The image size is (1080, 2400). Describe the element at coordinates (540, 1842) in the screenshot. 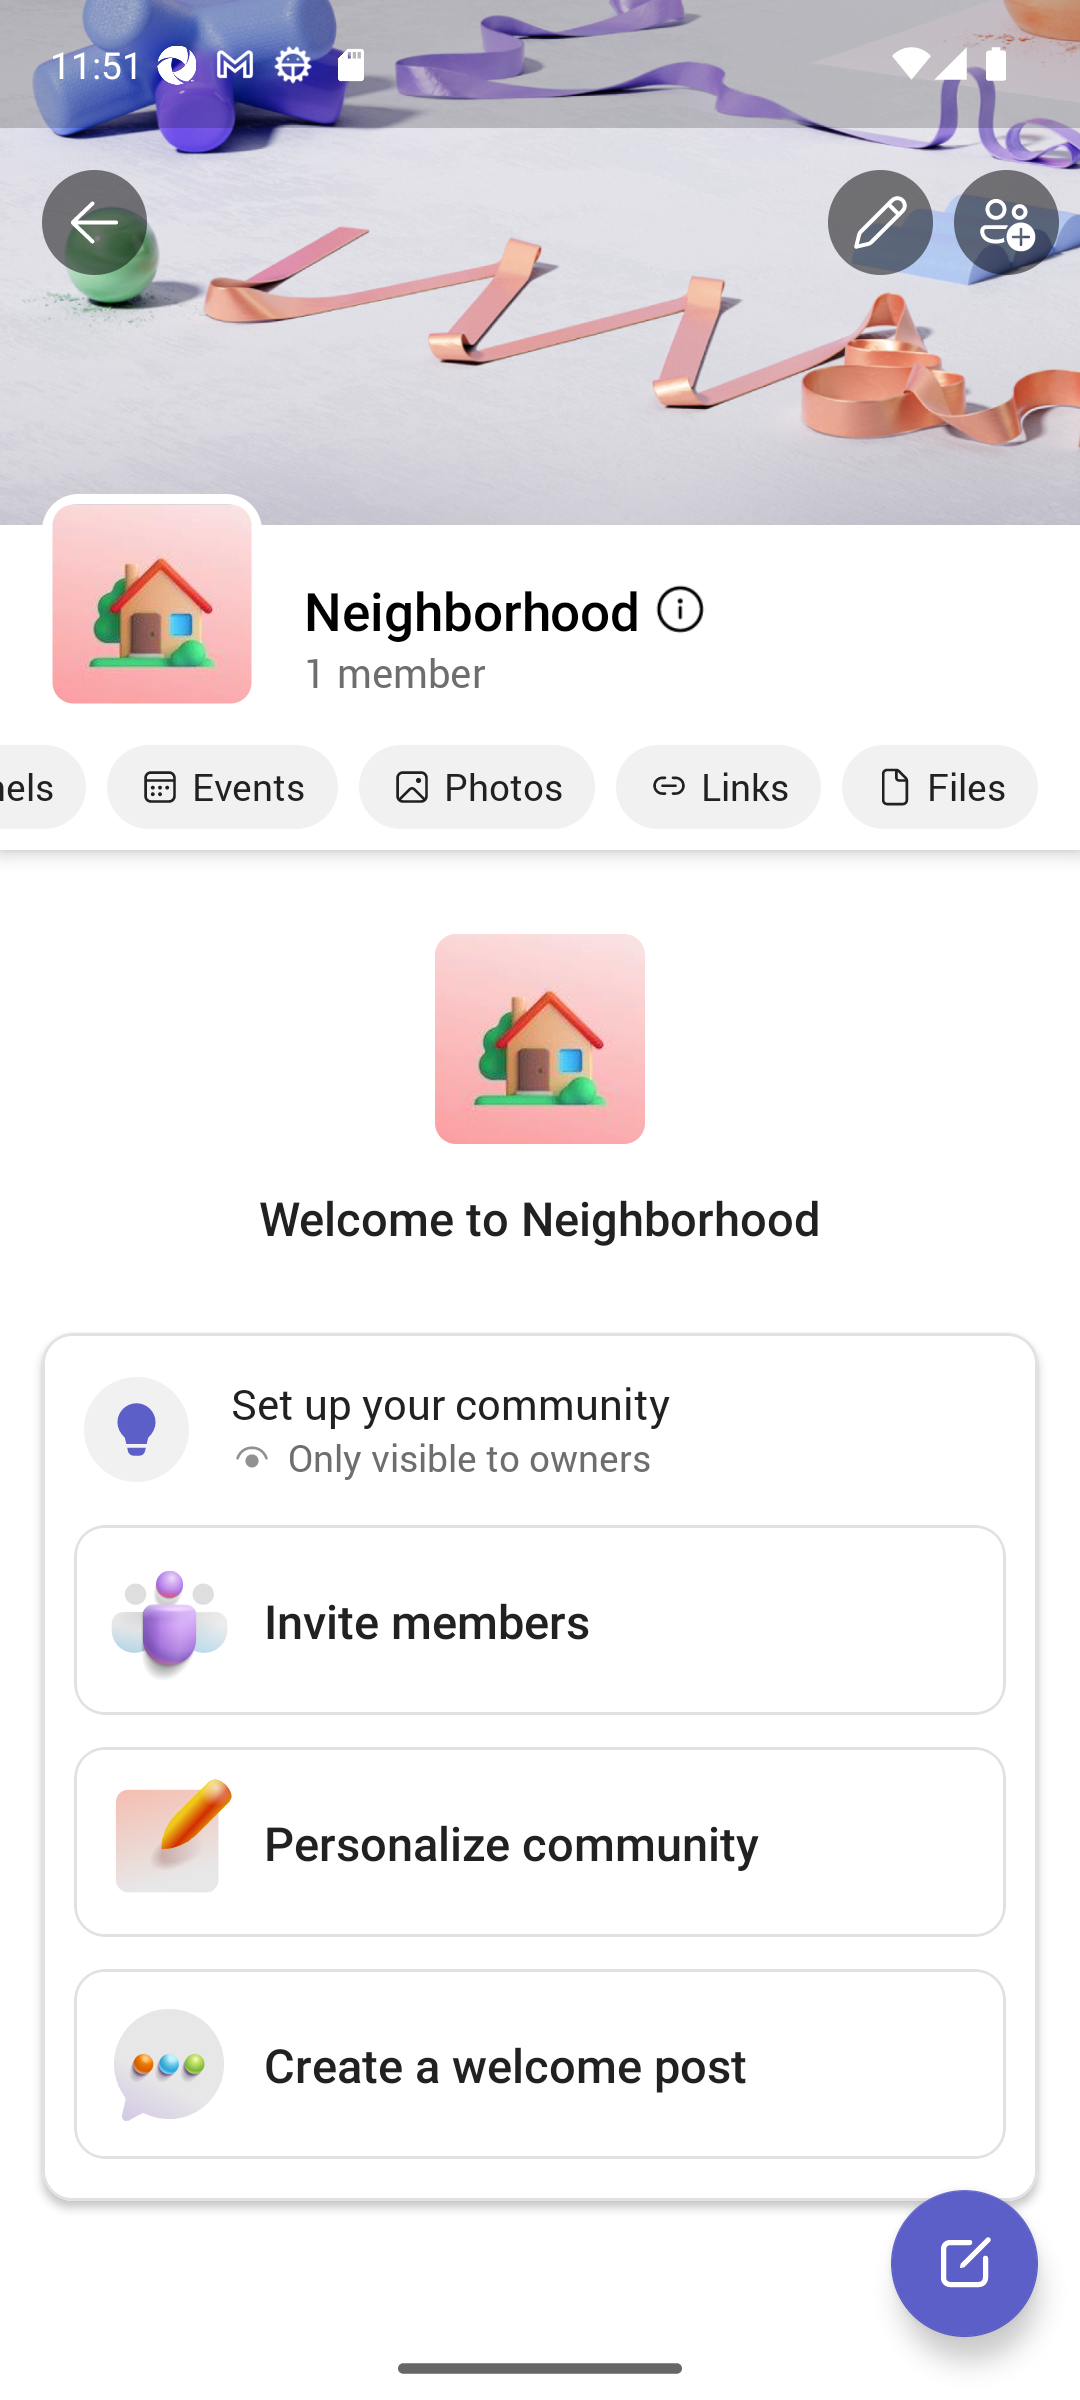

I see `Personalize community` at that location.